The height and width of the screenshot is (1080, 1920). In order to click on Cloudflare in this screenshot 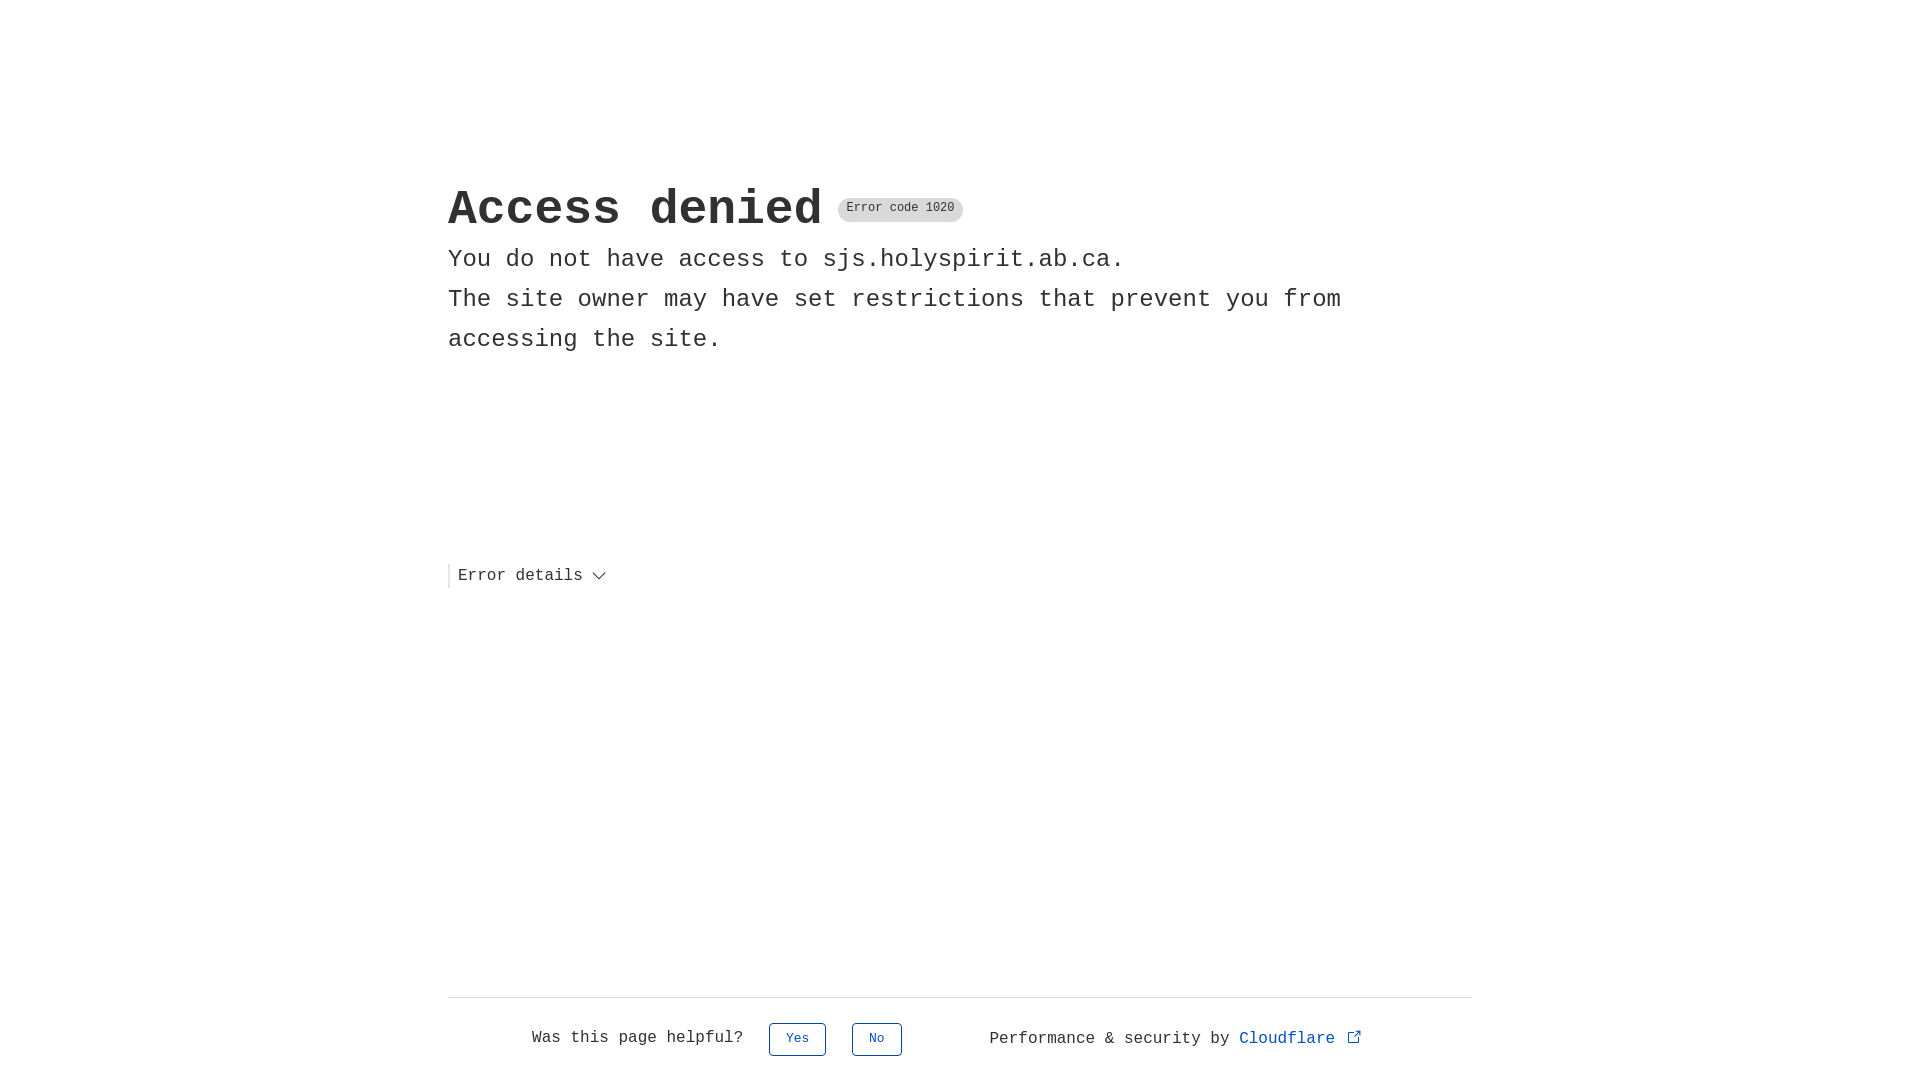, I will do `click(1302, 1039)`.